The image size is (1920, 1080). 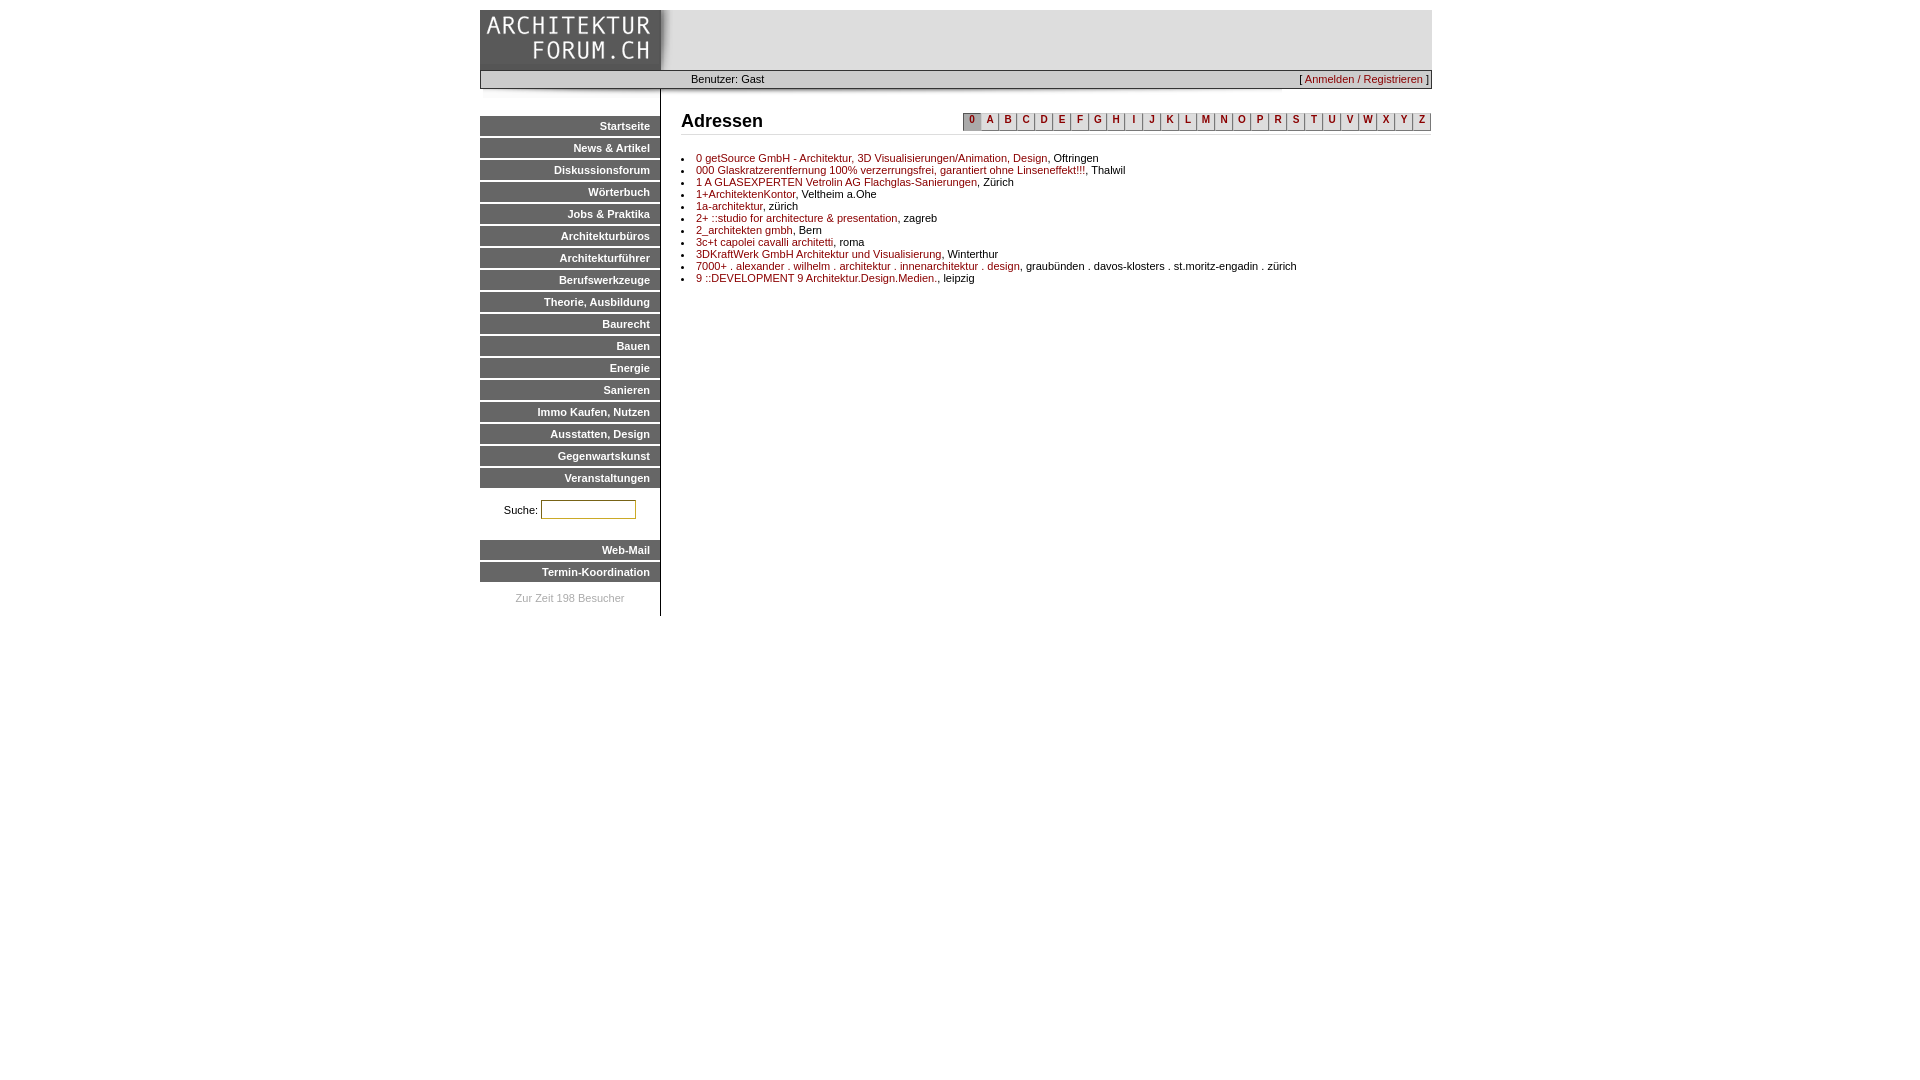 What do you see at coordinates (1134, 122) in the screenshot?
I see `I` at bounding box center [1134, 122].